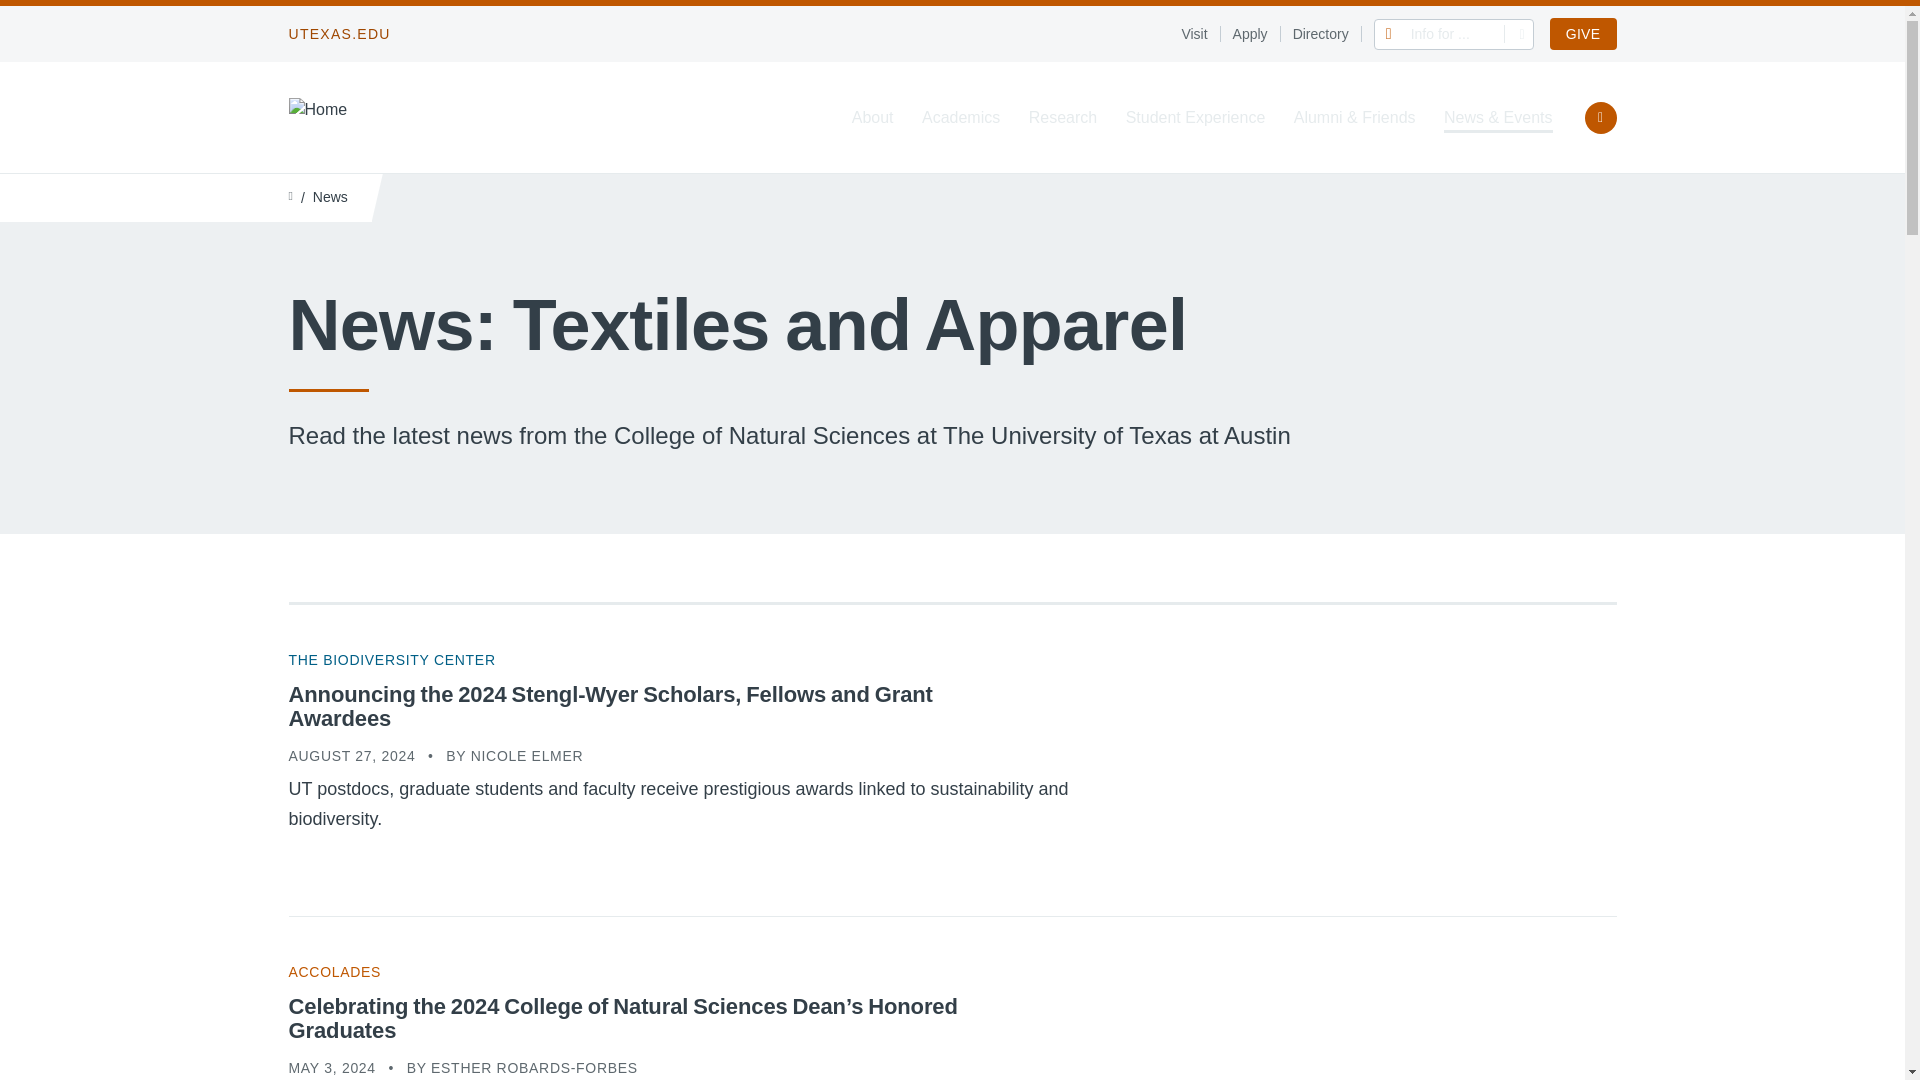 The image size is (1920, 1080). Describe the element at coordinates (1256, 34) in the screenshot. I see `Apply` at that location.